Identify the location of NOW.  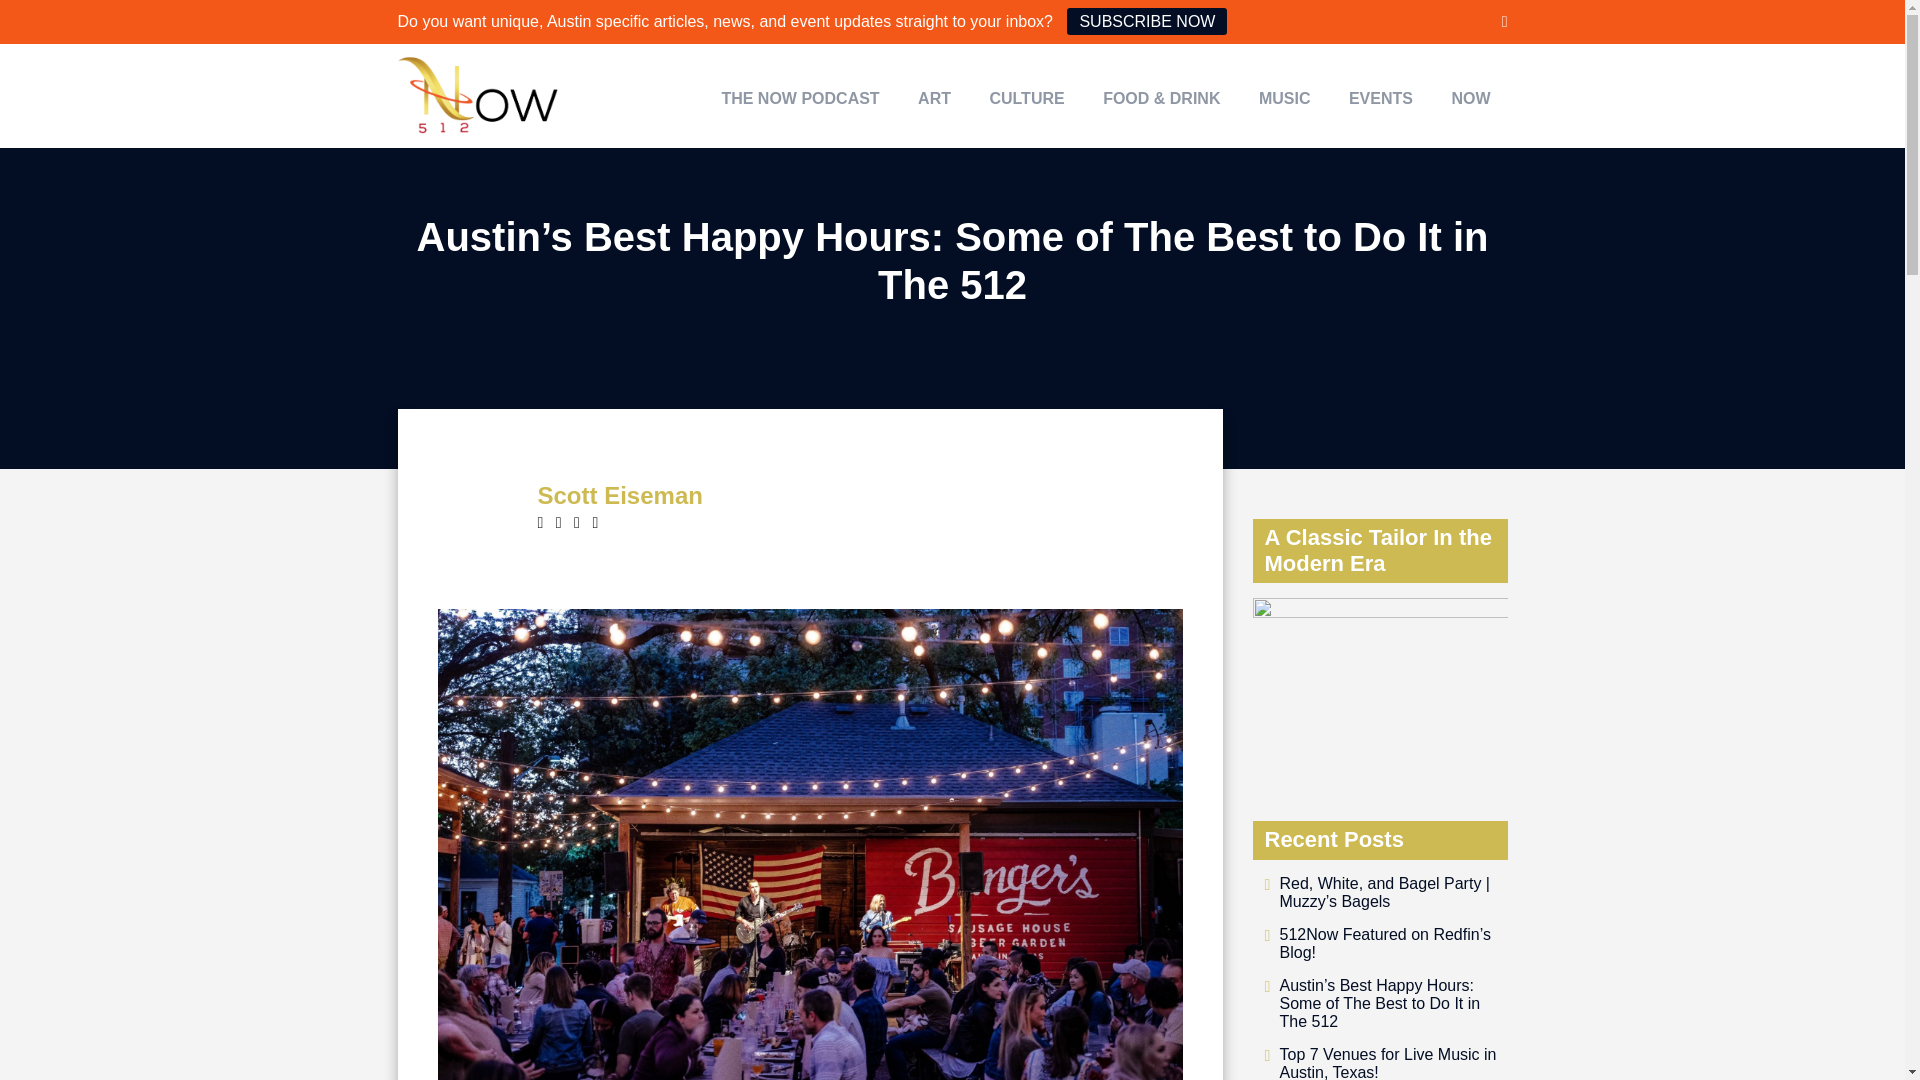
(1470, 106).